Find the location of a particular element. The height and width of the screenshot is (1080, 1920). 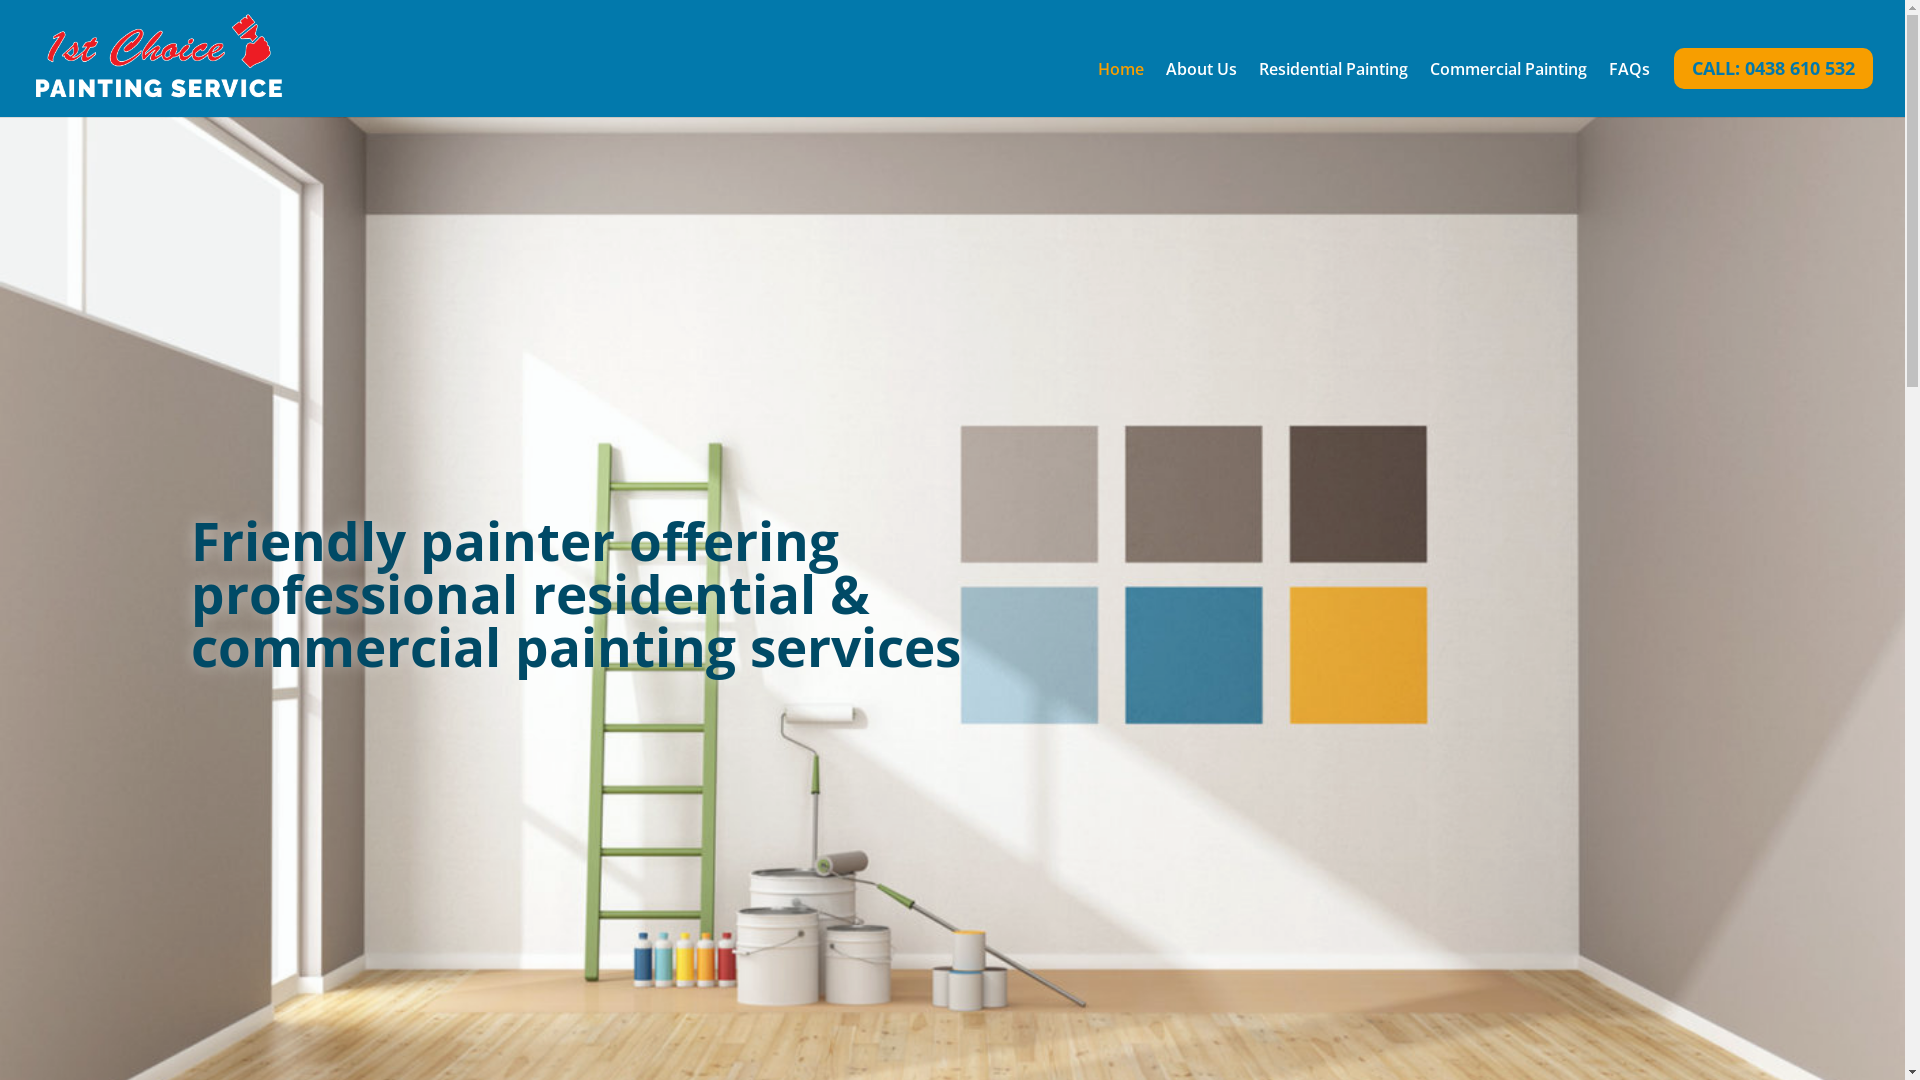

Residential Painting is located at coordinates (1334, 82).